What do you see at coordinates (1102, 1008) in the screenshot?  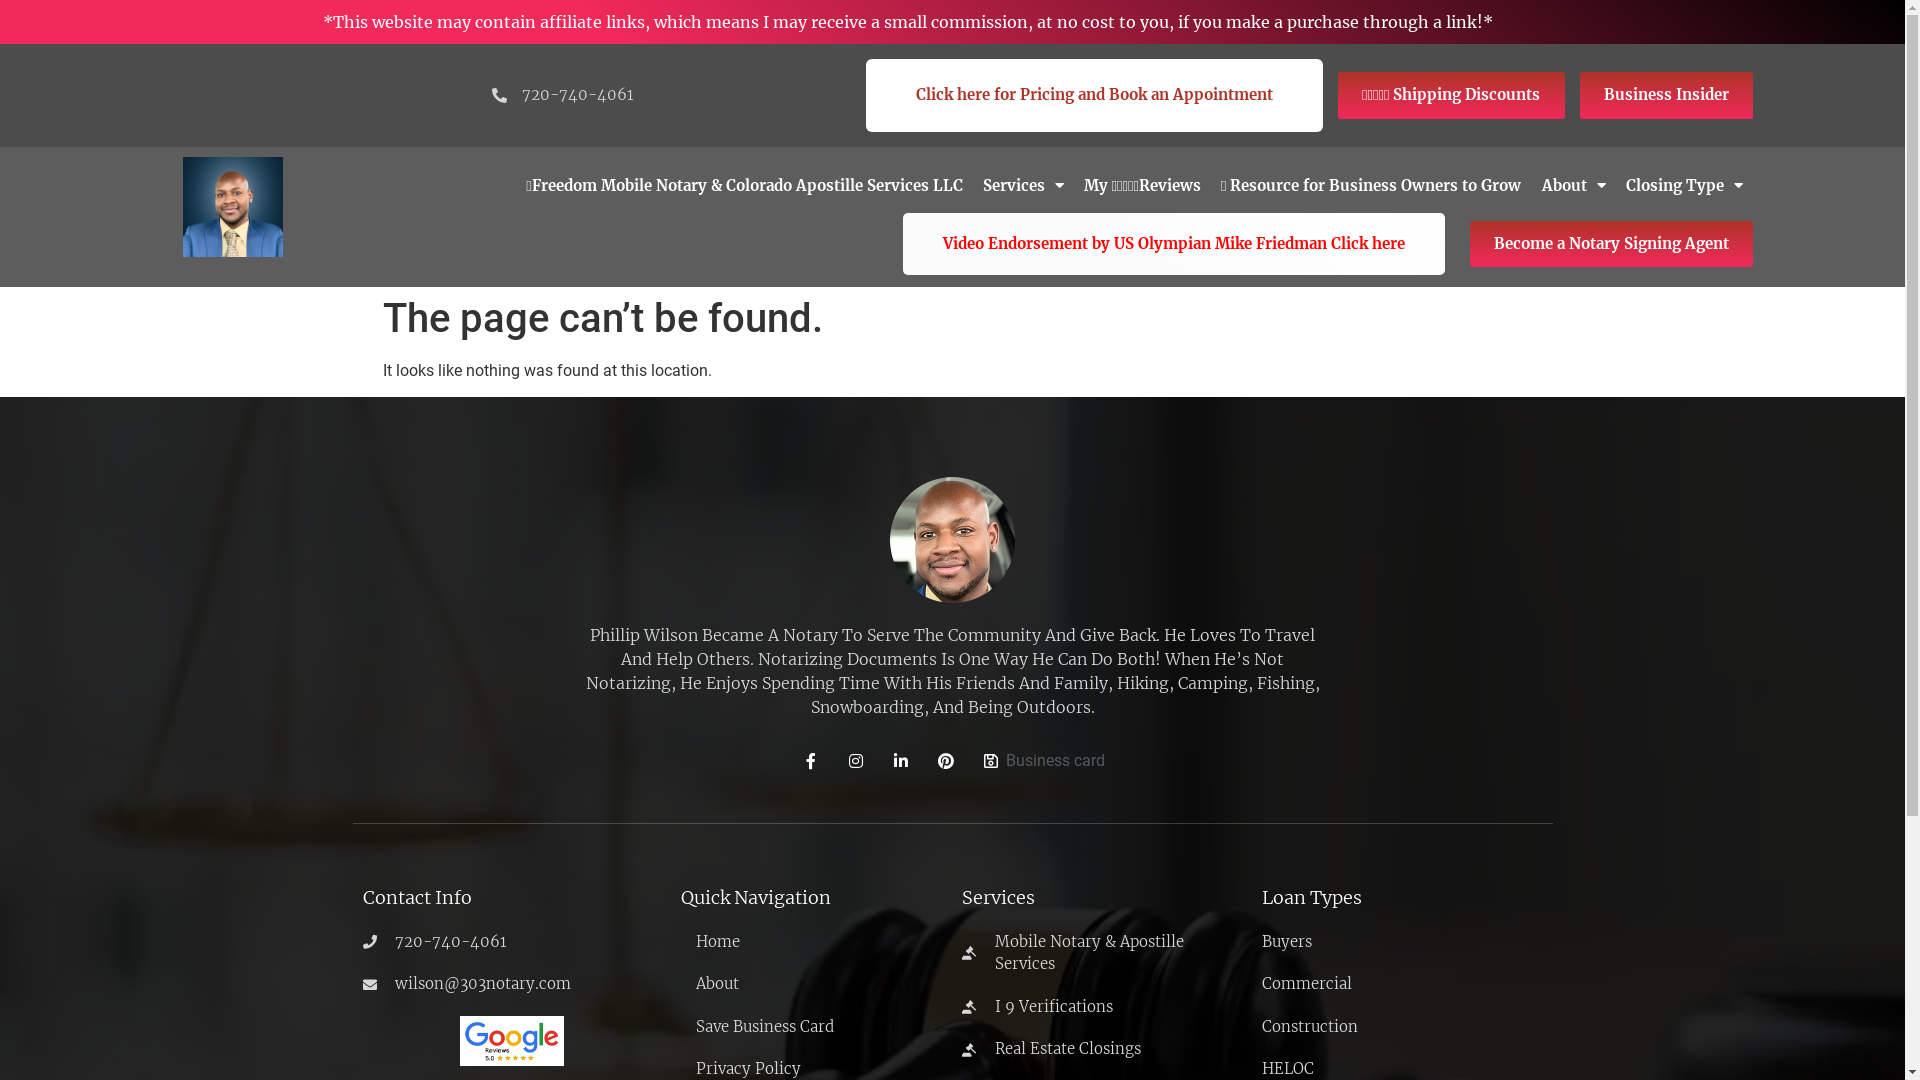 I see `I 9 Verifications` at bounding box center [1102, 1008].